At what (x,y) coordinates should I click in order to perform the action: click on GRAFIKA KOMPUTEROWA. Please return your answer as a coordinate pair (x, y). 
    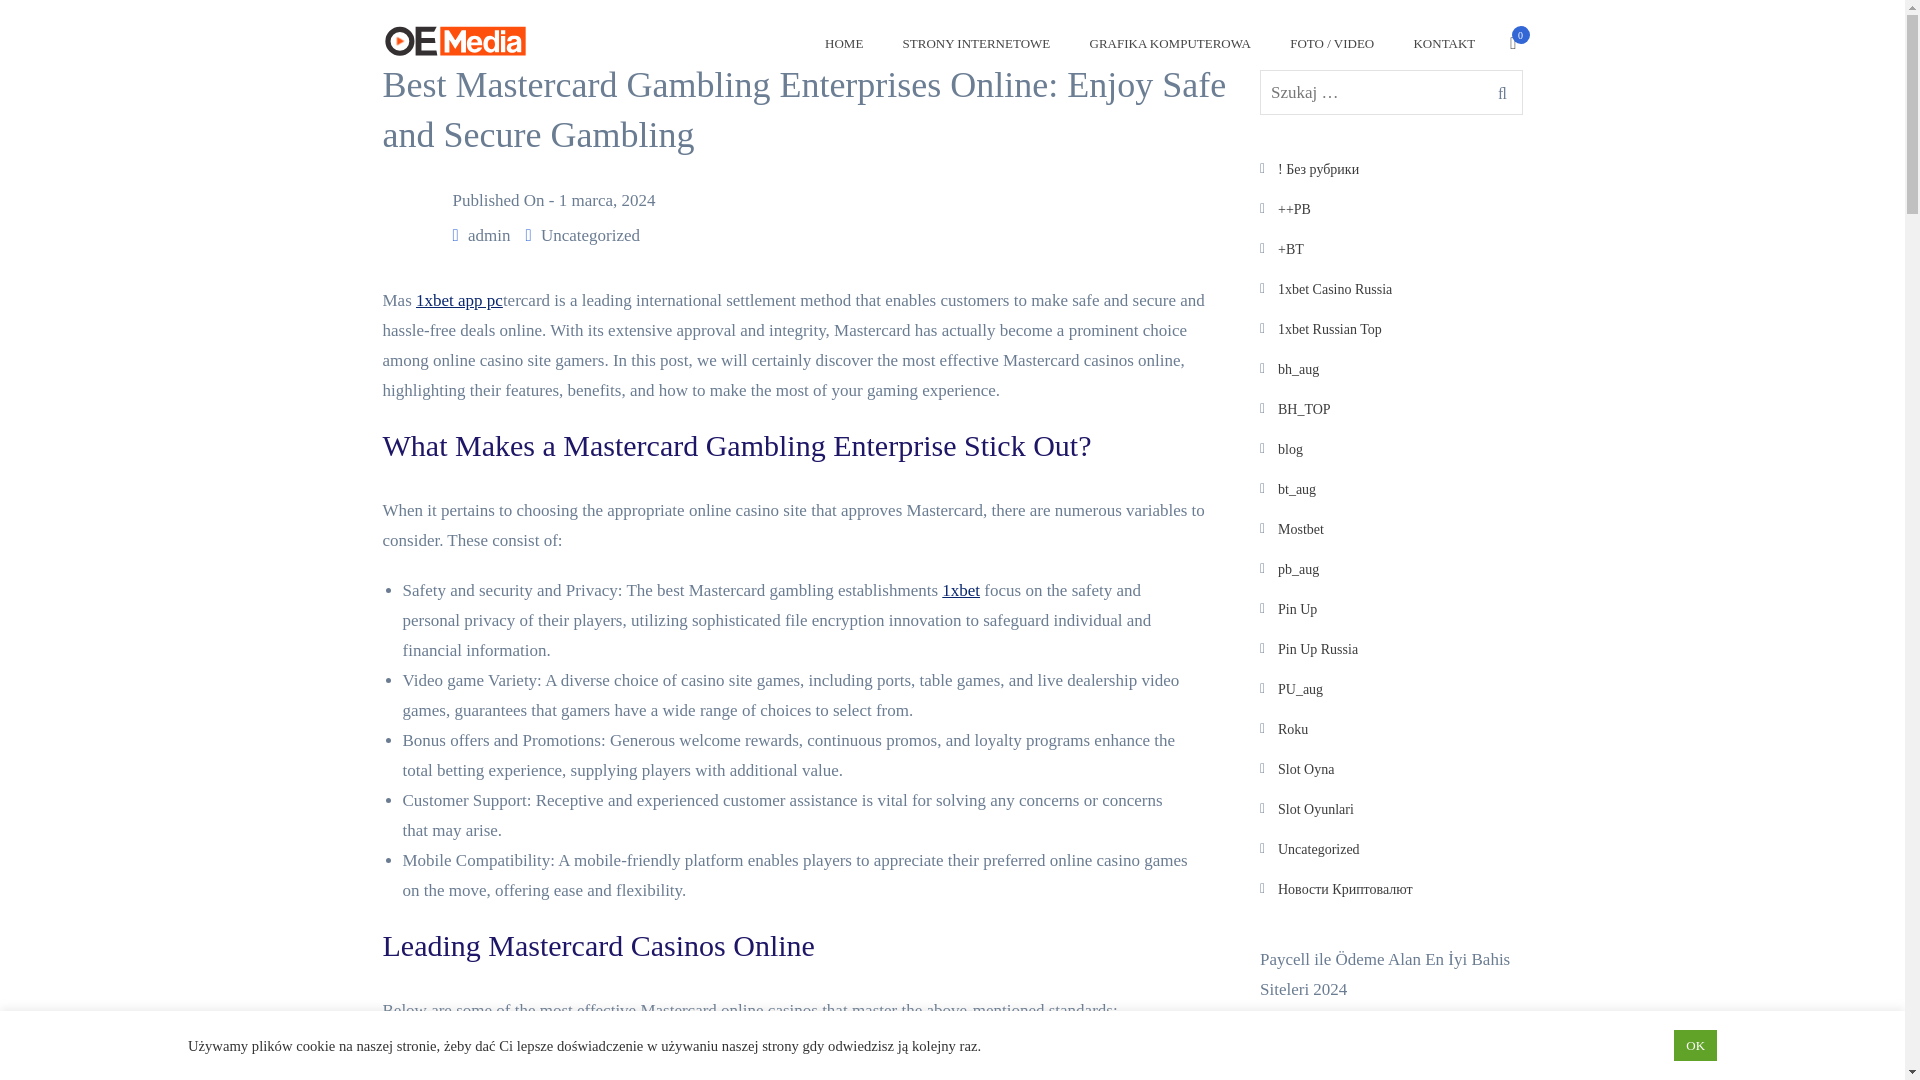
    Looking at the image, I should click on (1170, 48).